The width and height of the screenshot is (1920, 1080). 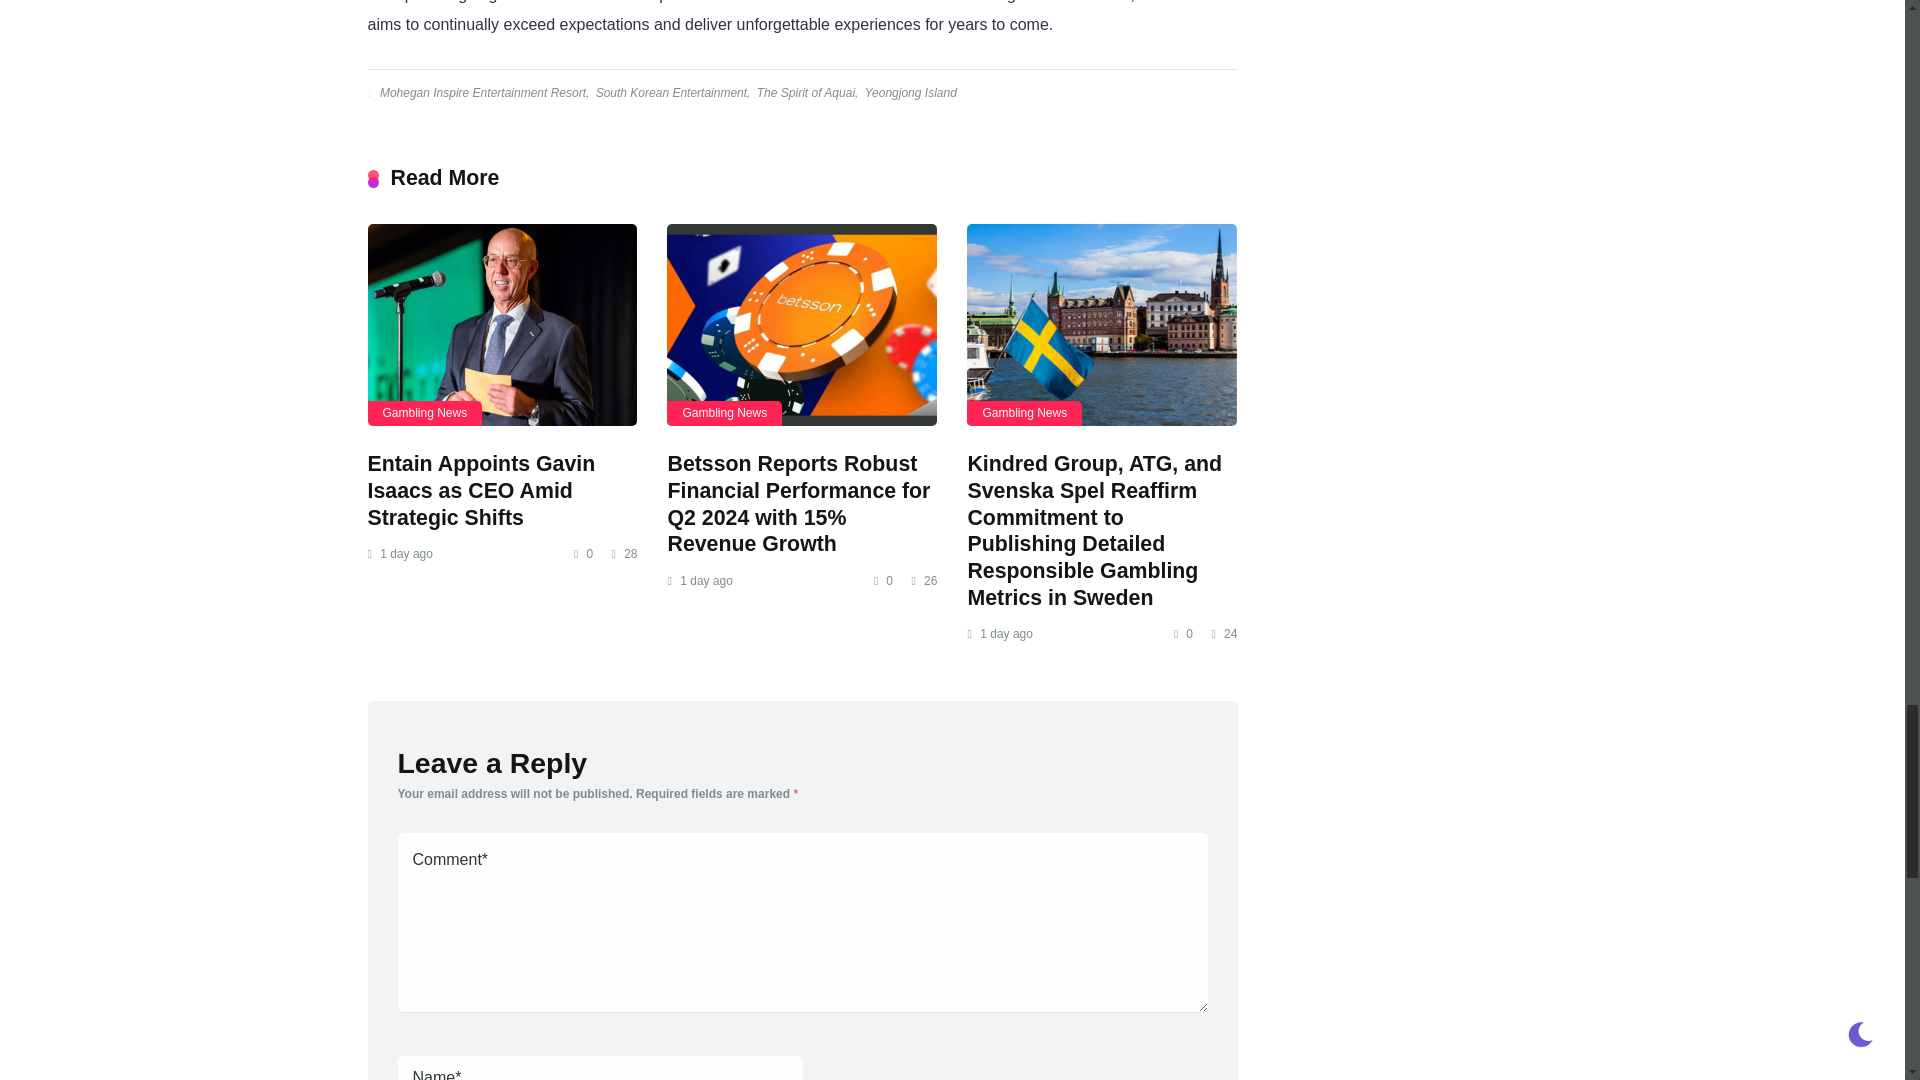 I want to click on Gambling News, so click(x=724, y=412).